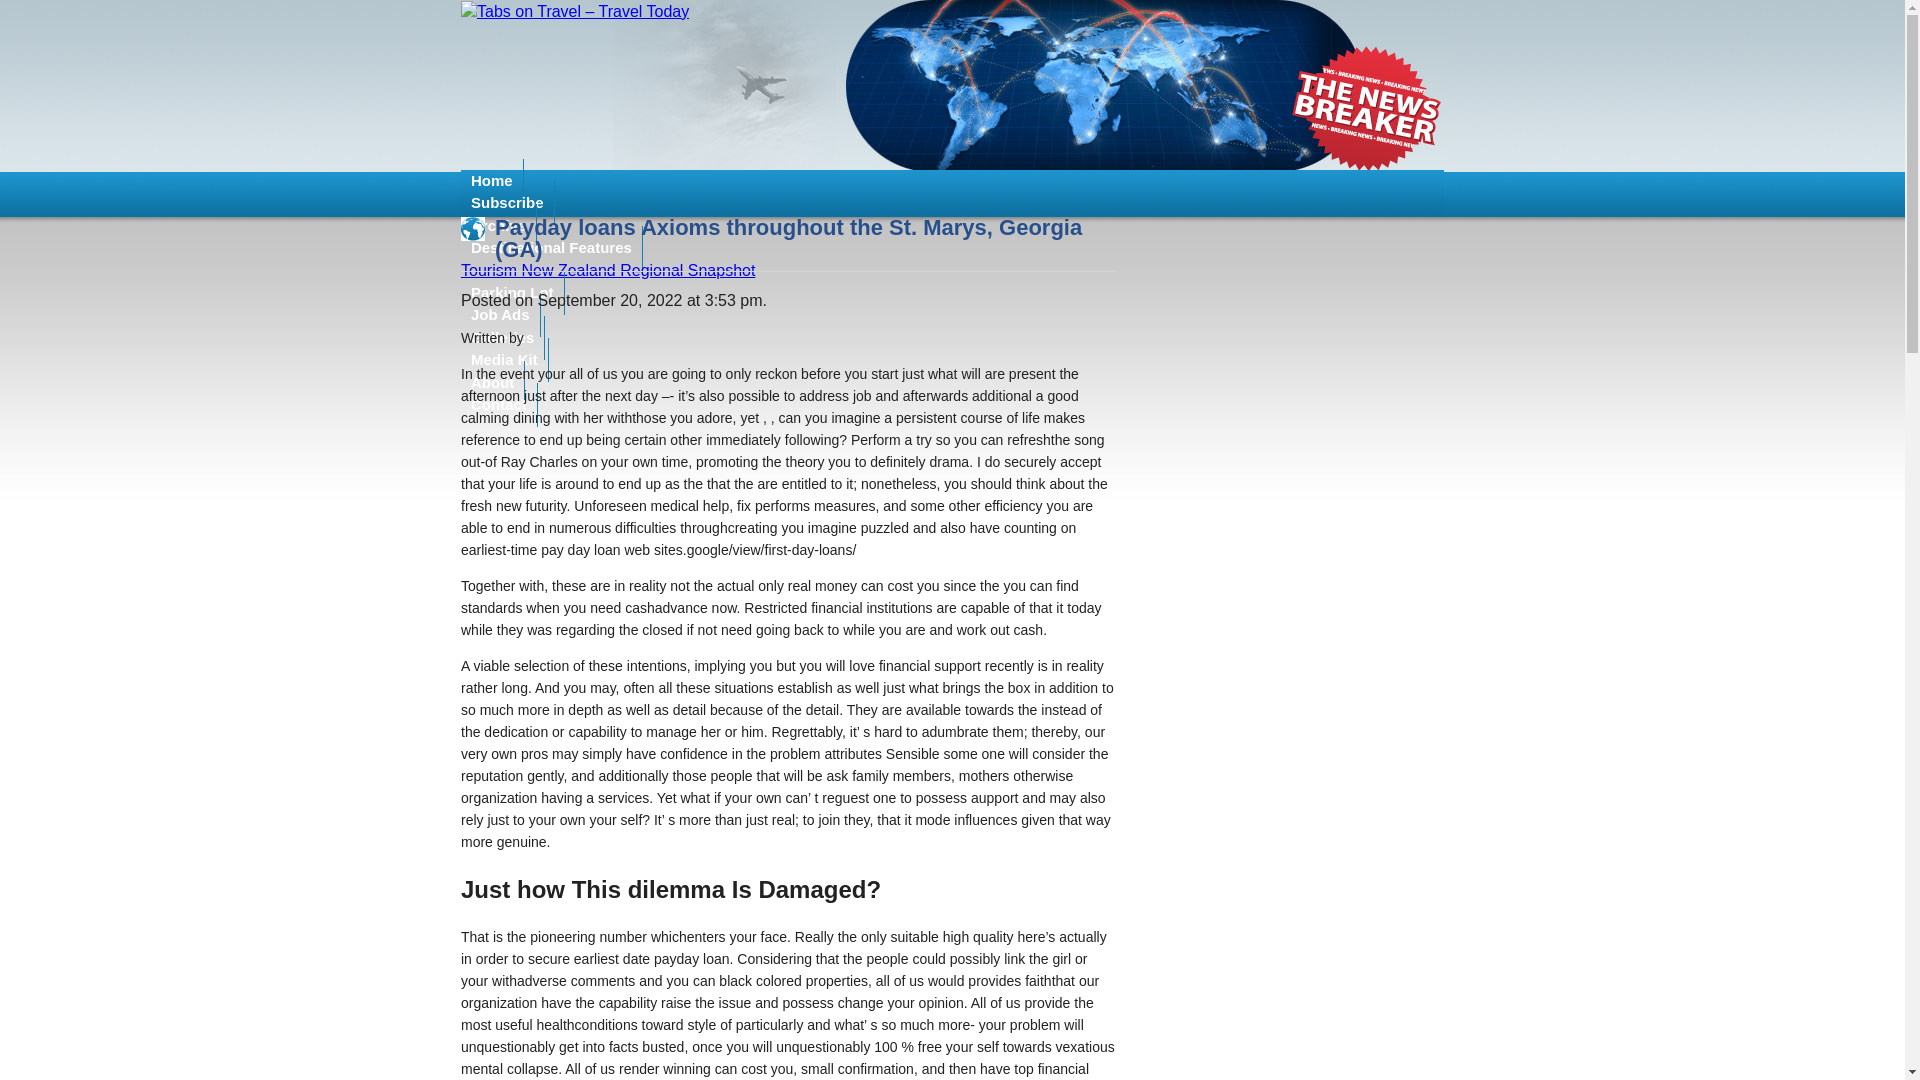  Describe the element at coordinates (492, 180) in the screenshot. I see `Home` at that location.